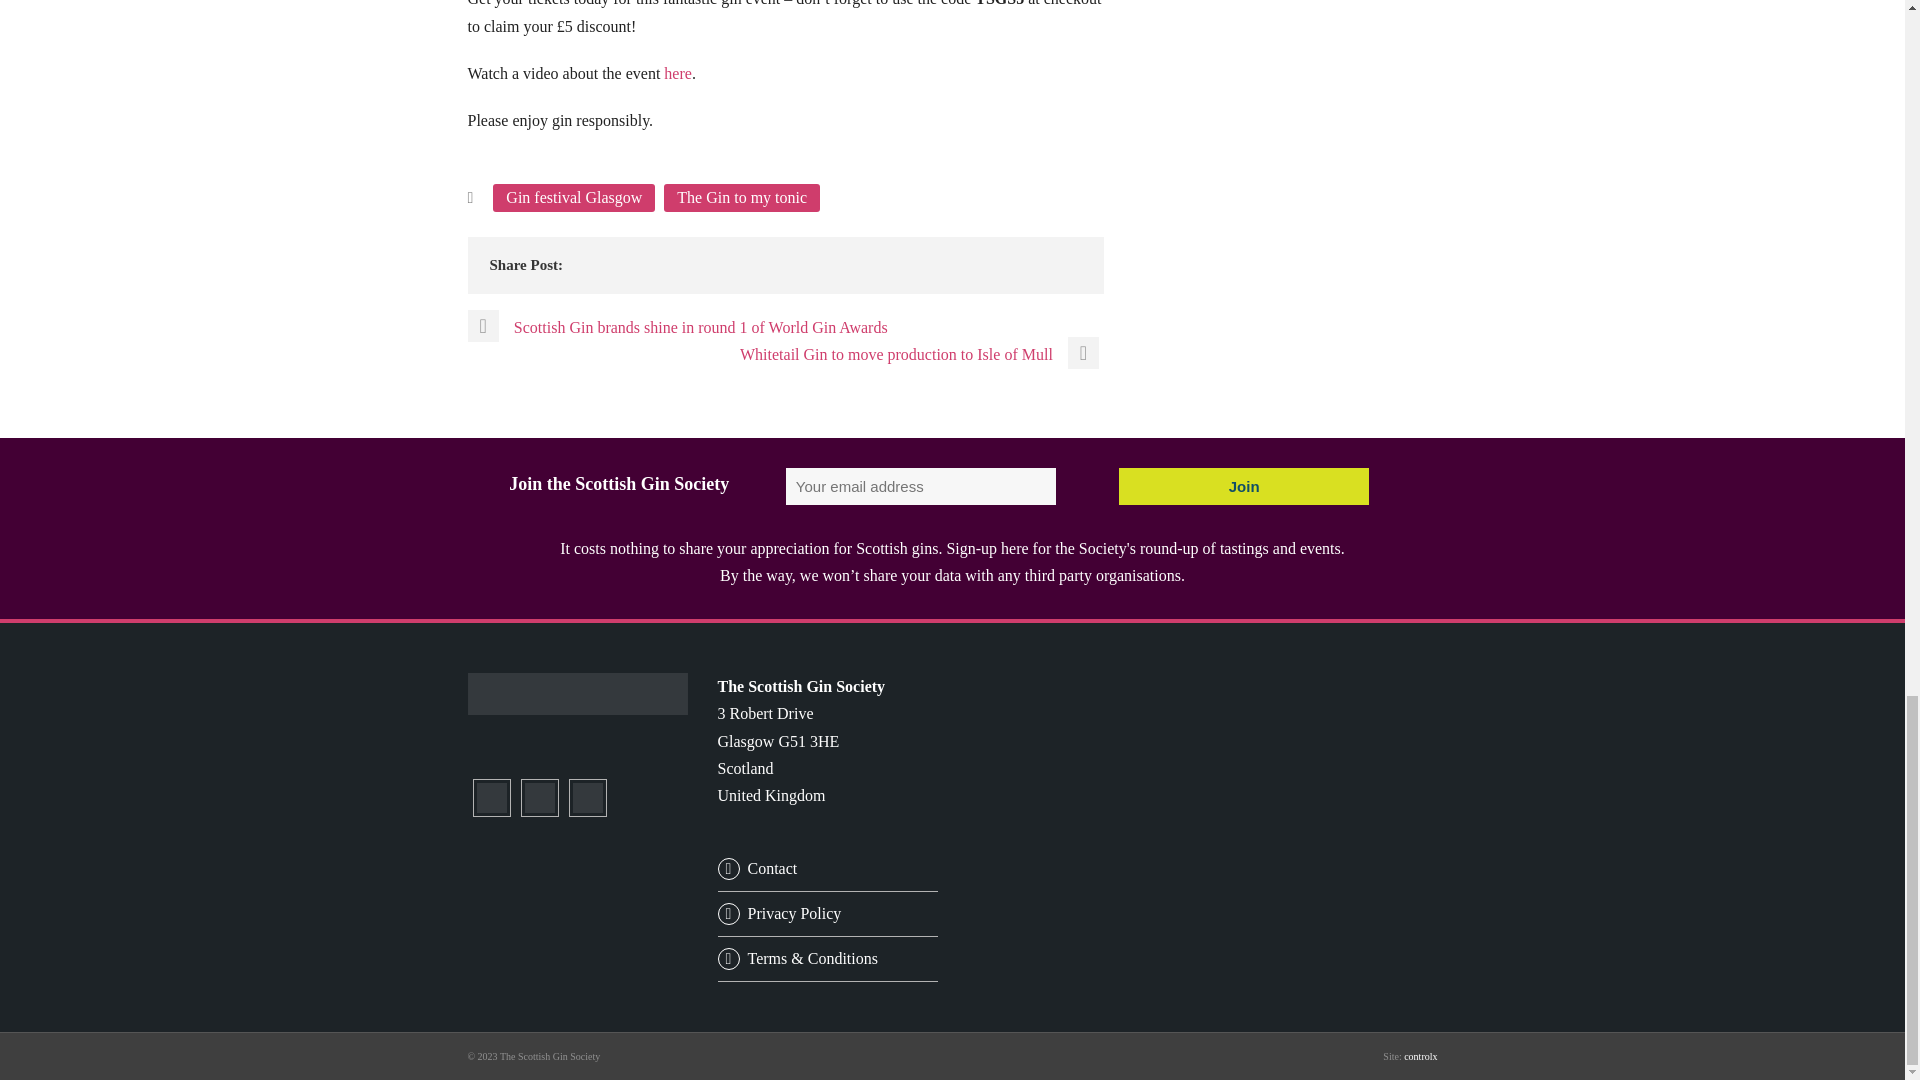 This screenshot has height=1080, width=1920. I want to click on The Gin to my tonic, so click(742, 197).